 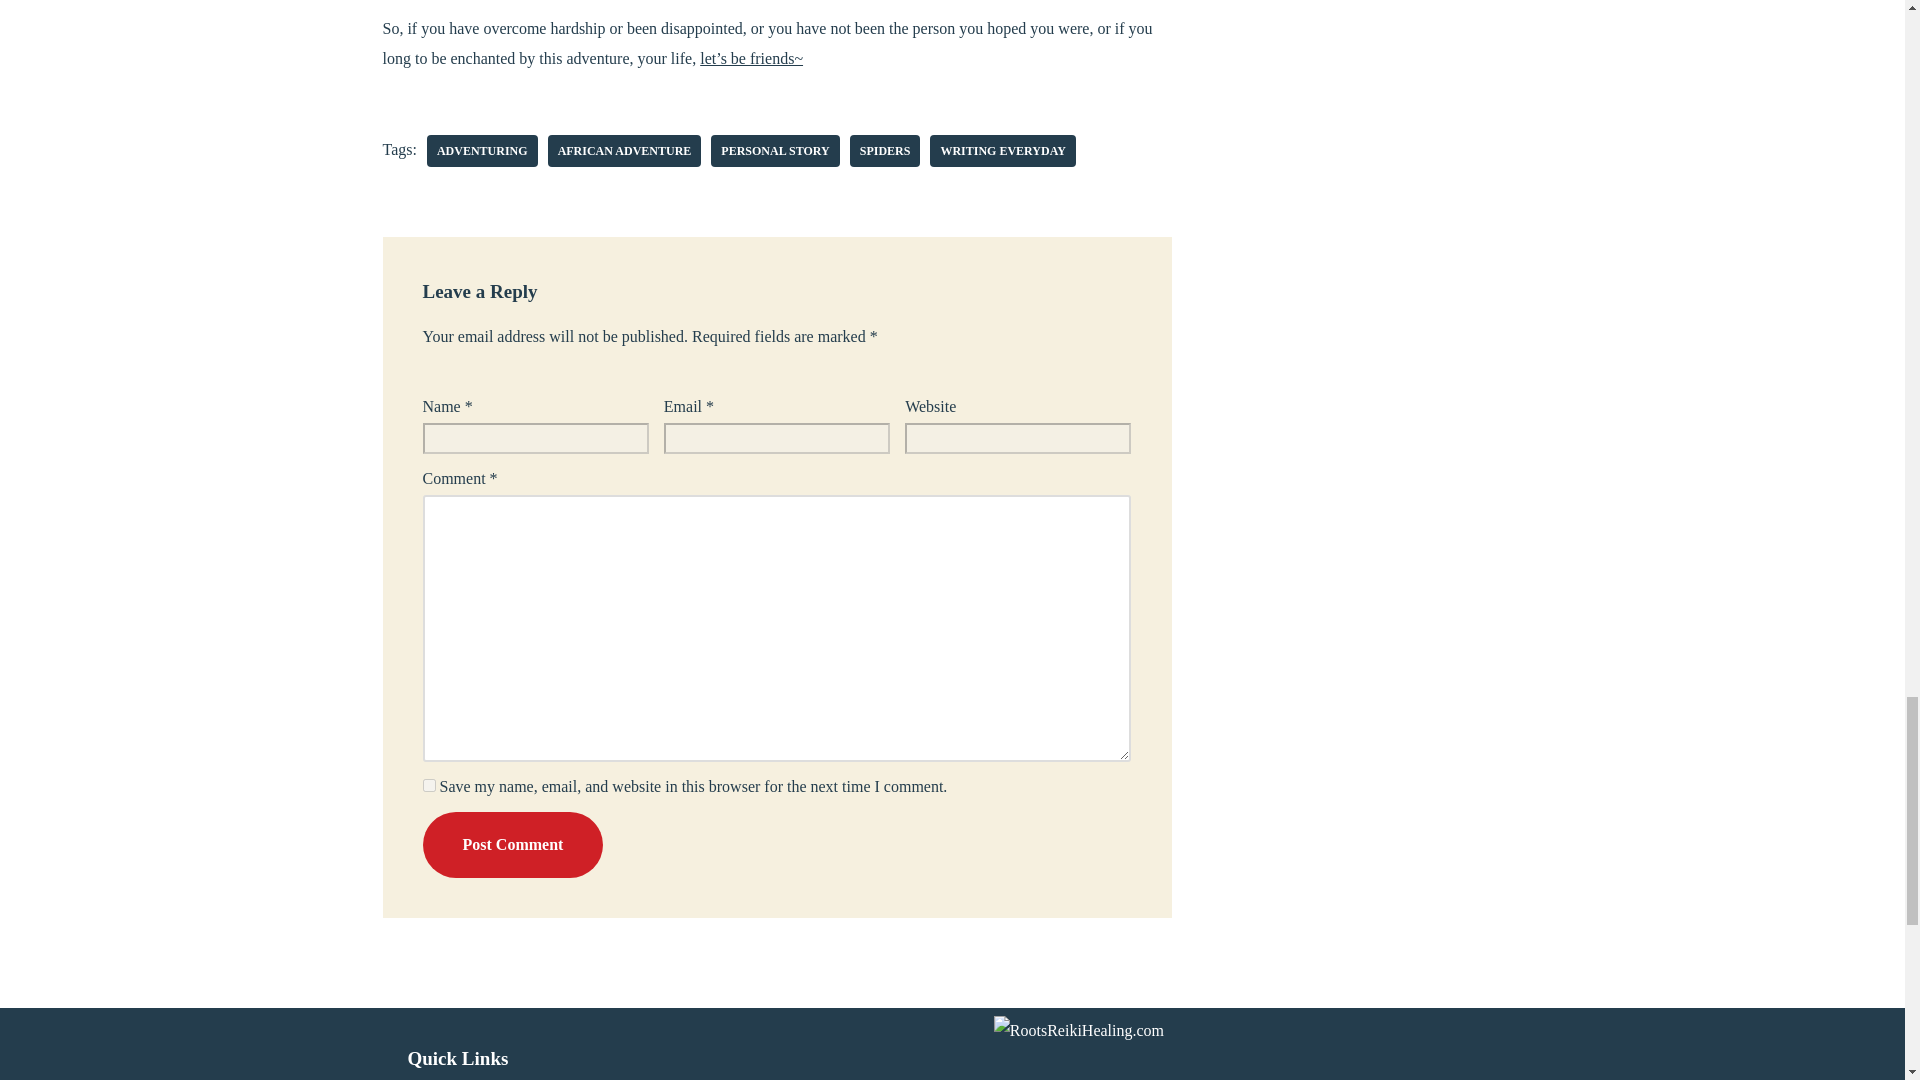 I want to click on personal story, so click(x=774, y=151).